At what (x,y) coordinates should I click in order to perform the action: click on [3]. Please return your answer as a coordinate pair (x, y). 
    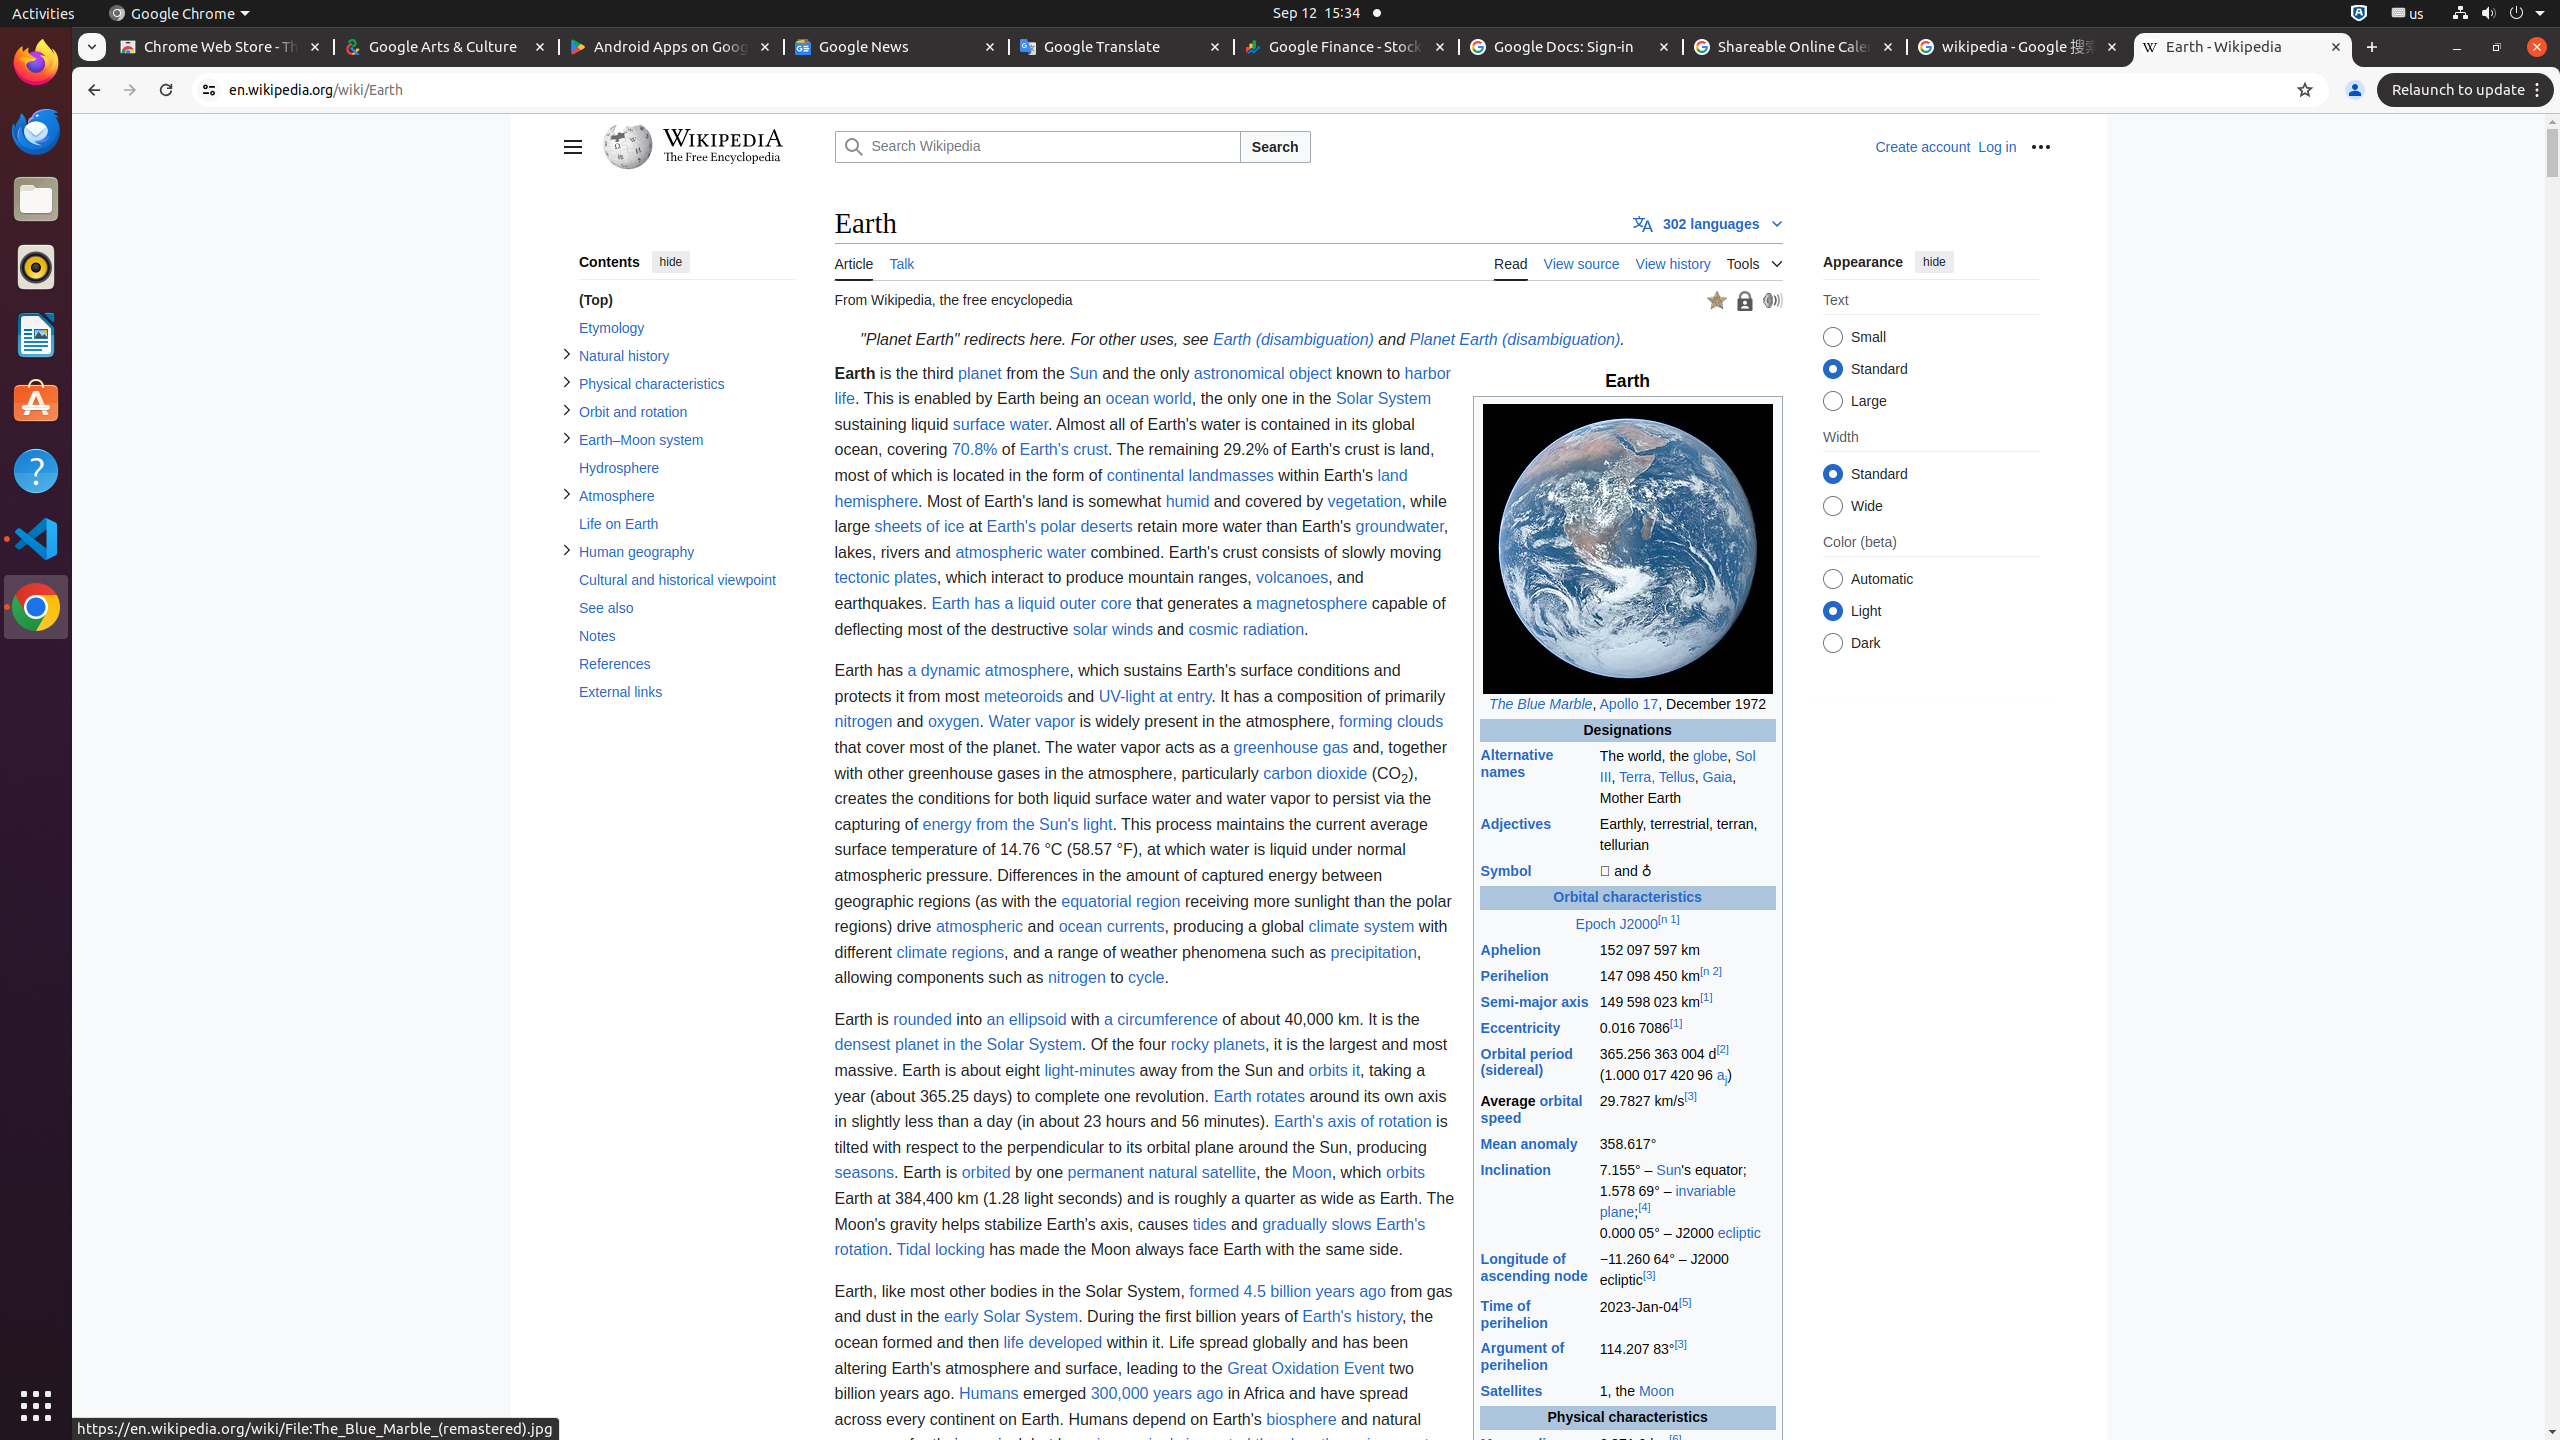
    Looking at the image, I should click on (1690, 1096).